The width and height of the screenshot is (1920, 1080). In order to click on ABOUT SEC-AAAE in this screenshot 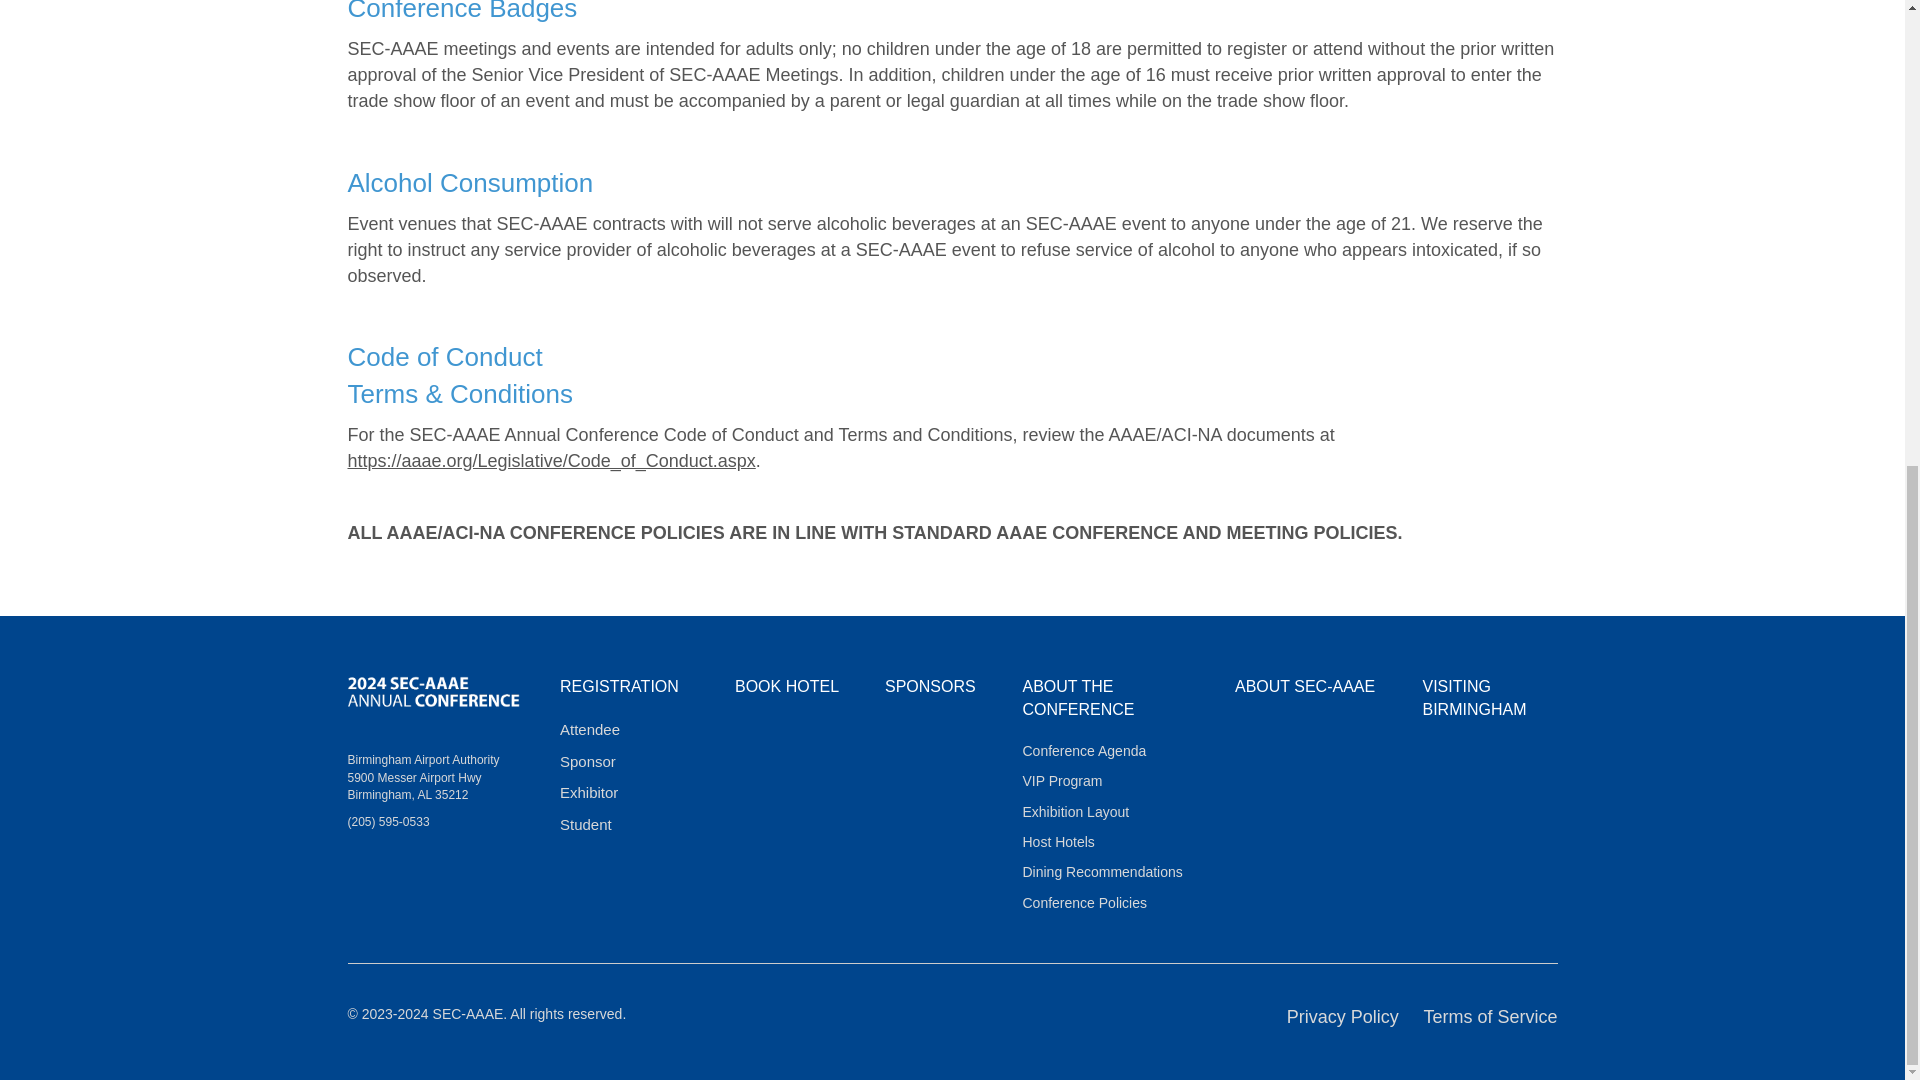, I will do `click(1304, 686)`.